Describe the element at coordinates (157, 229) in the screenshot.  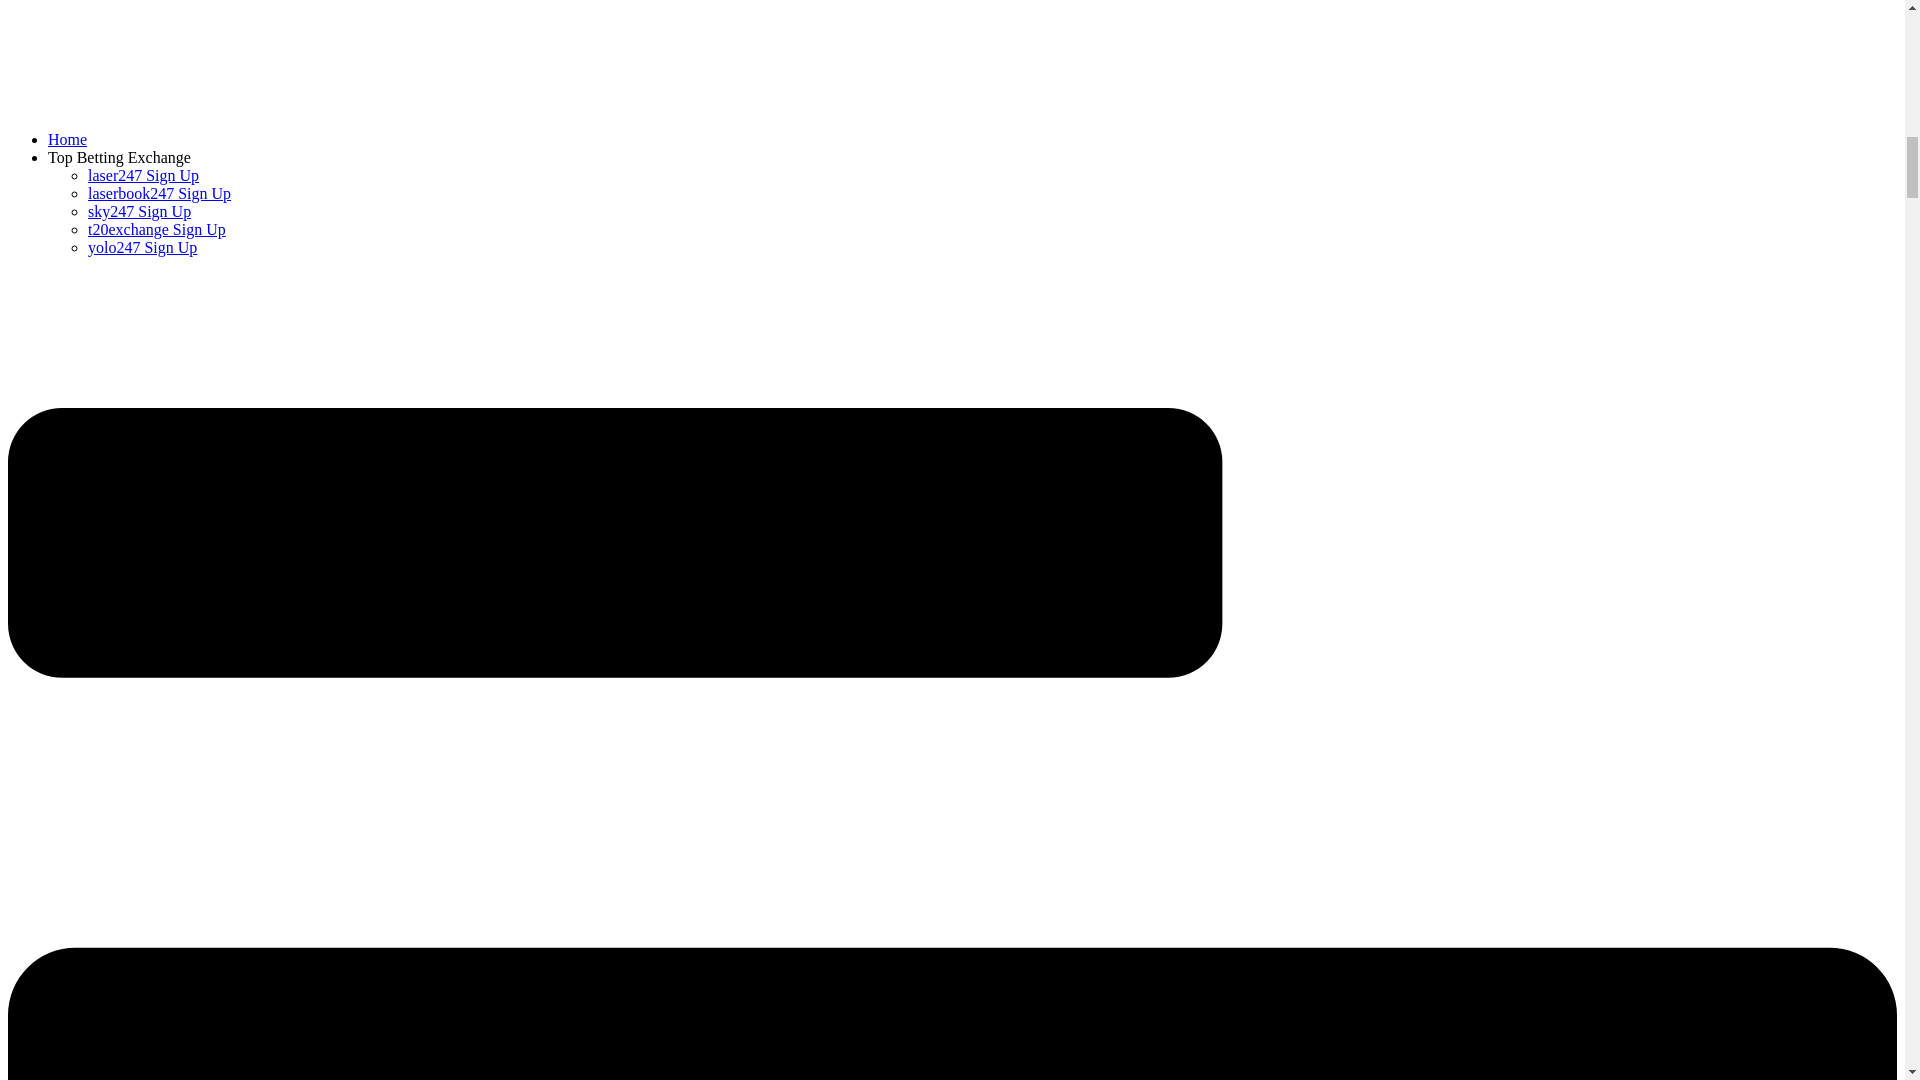
I see `t20exchange Sign Up` at that location.